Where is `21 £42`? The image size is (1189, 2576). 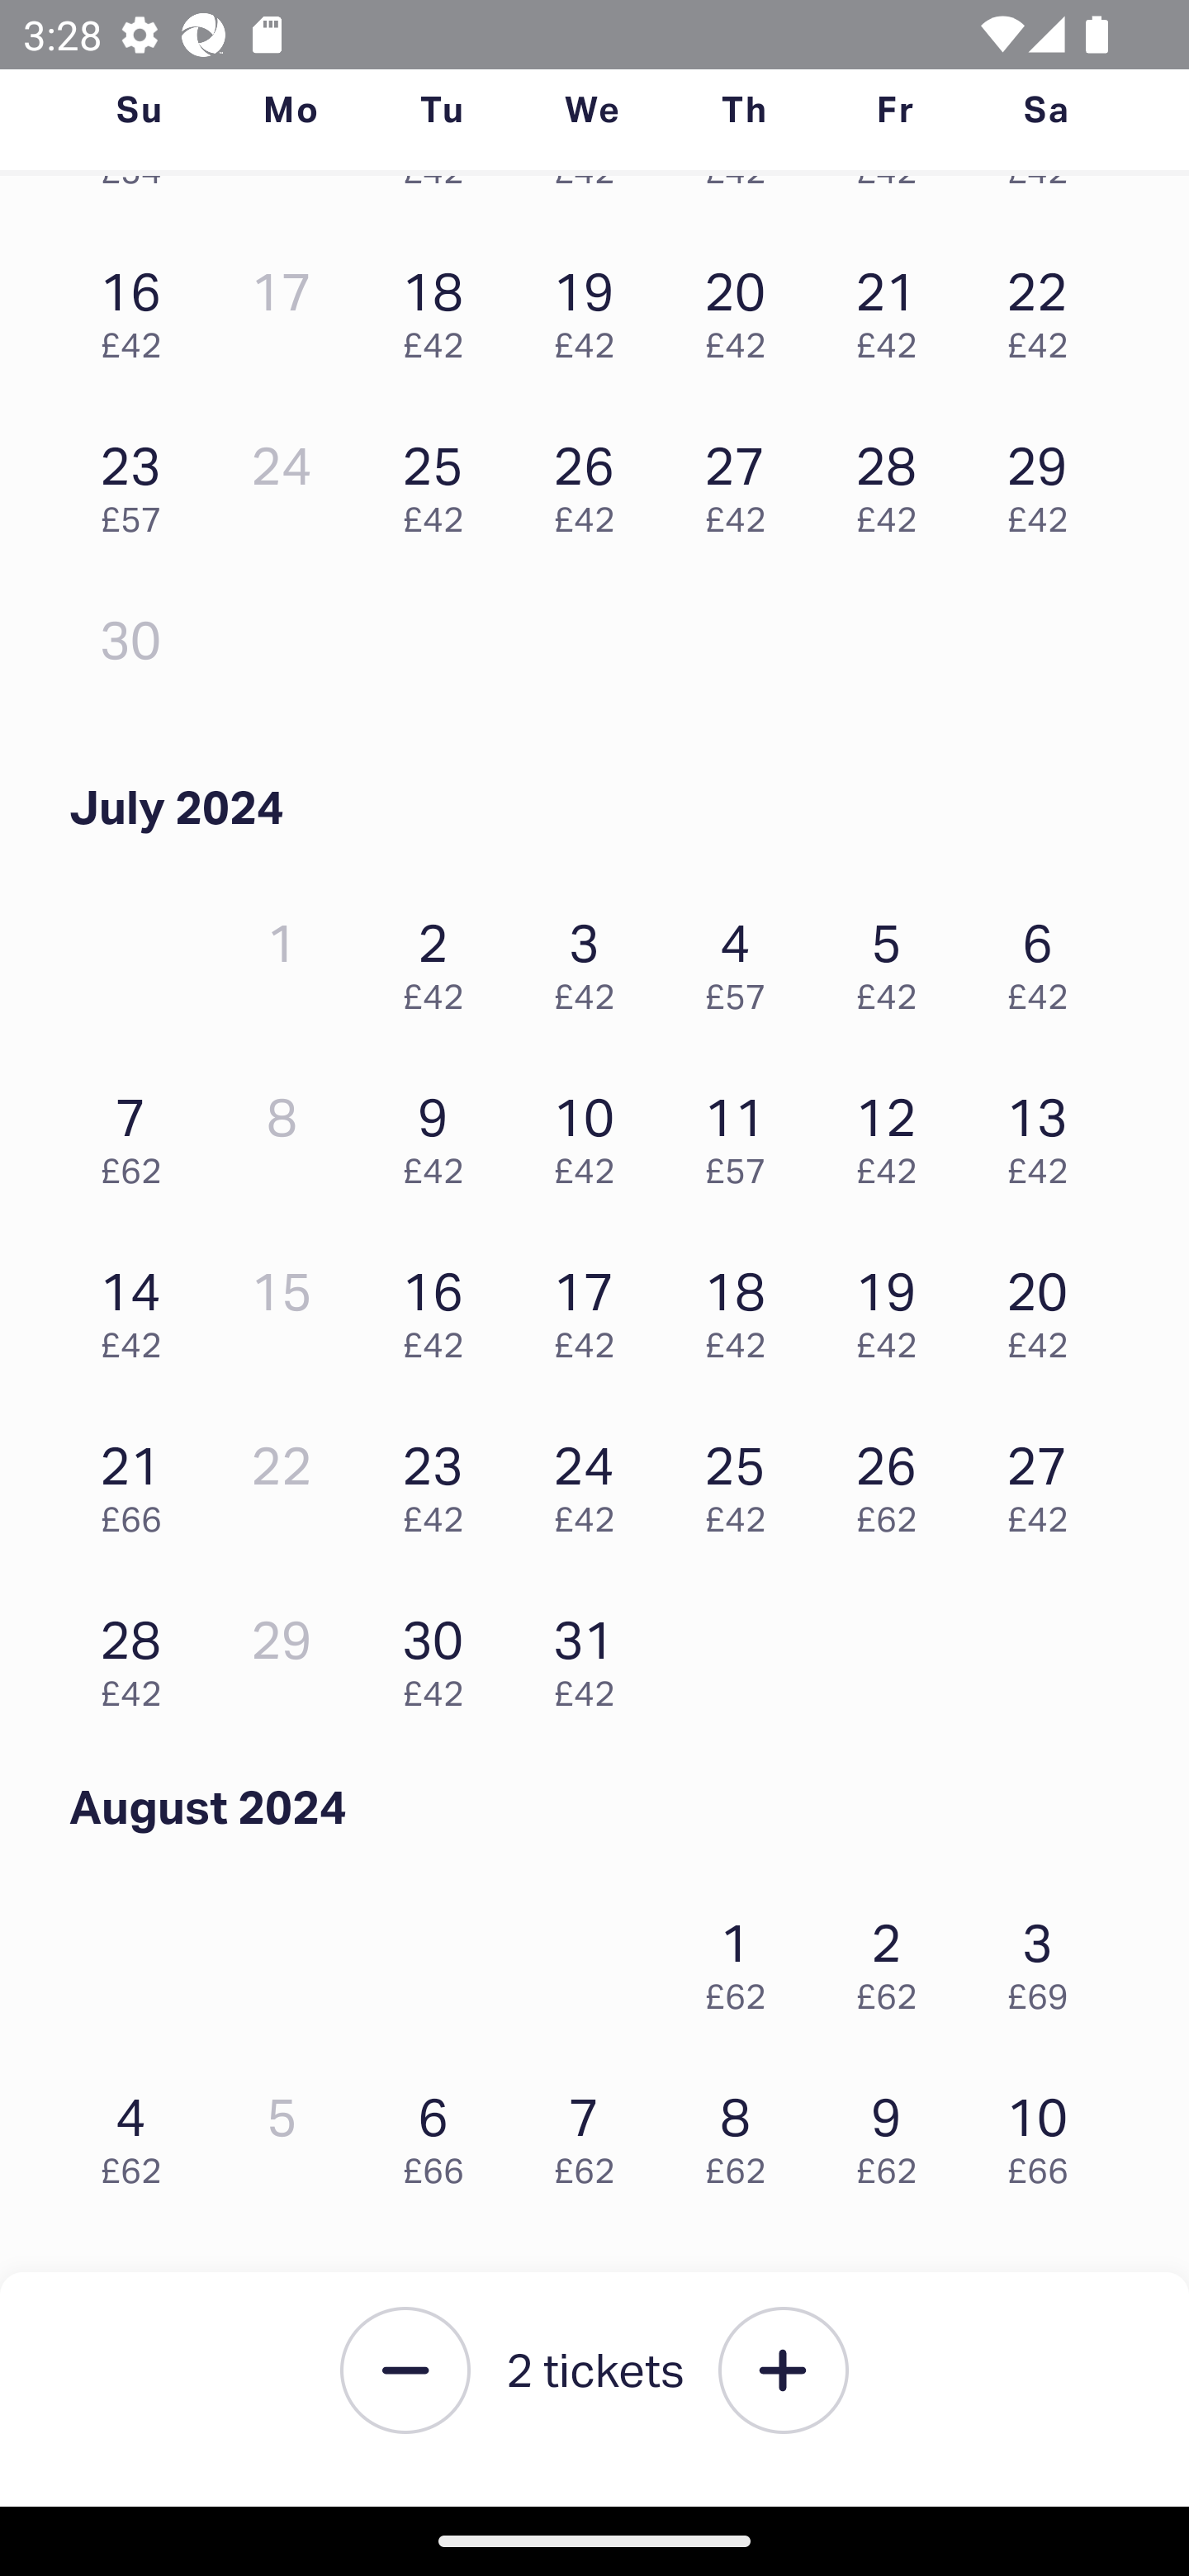 21 £42 is located at coordinates (894, 307).